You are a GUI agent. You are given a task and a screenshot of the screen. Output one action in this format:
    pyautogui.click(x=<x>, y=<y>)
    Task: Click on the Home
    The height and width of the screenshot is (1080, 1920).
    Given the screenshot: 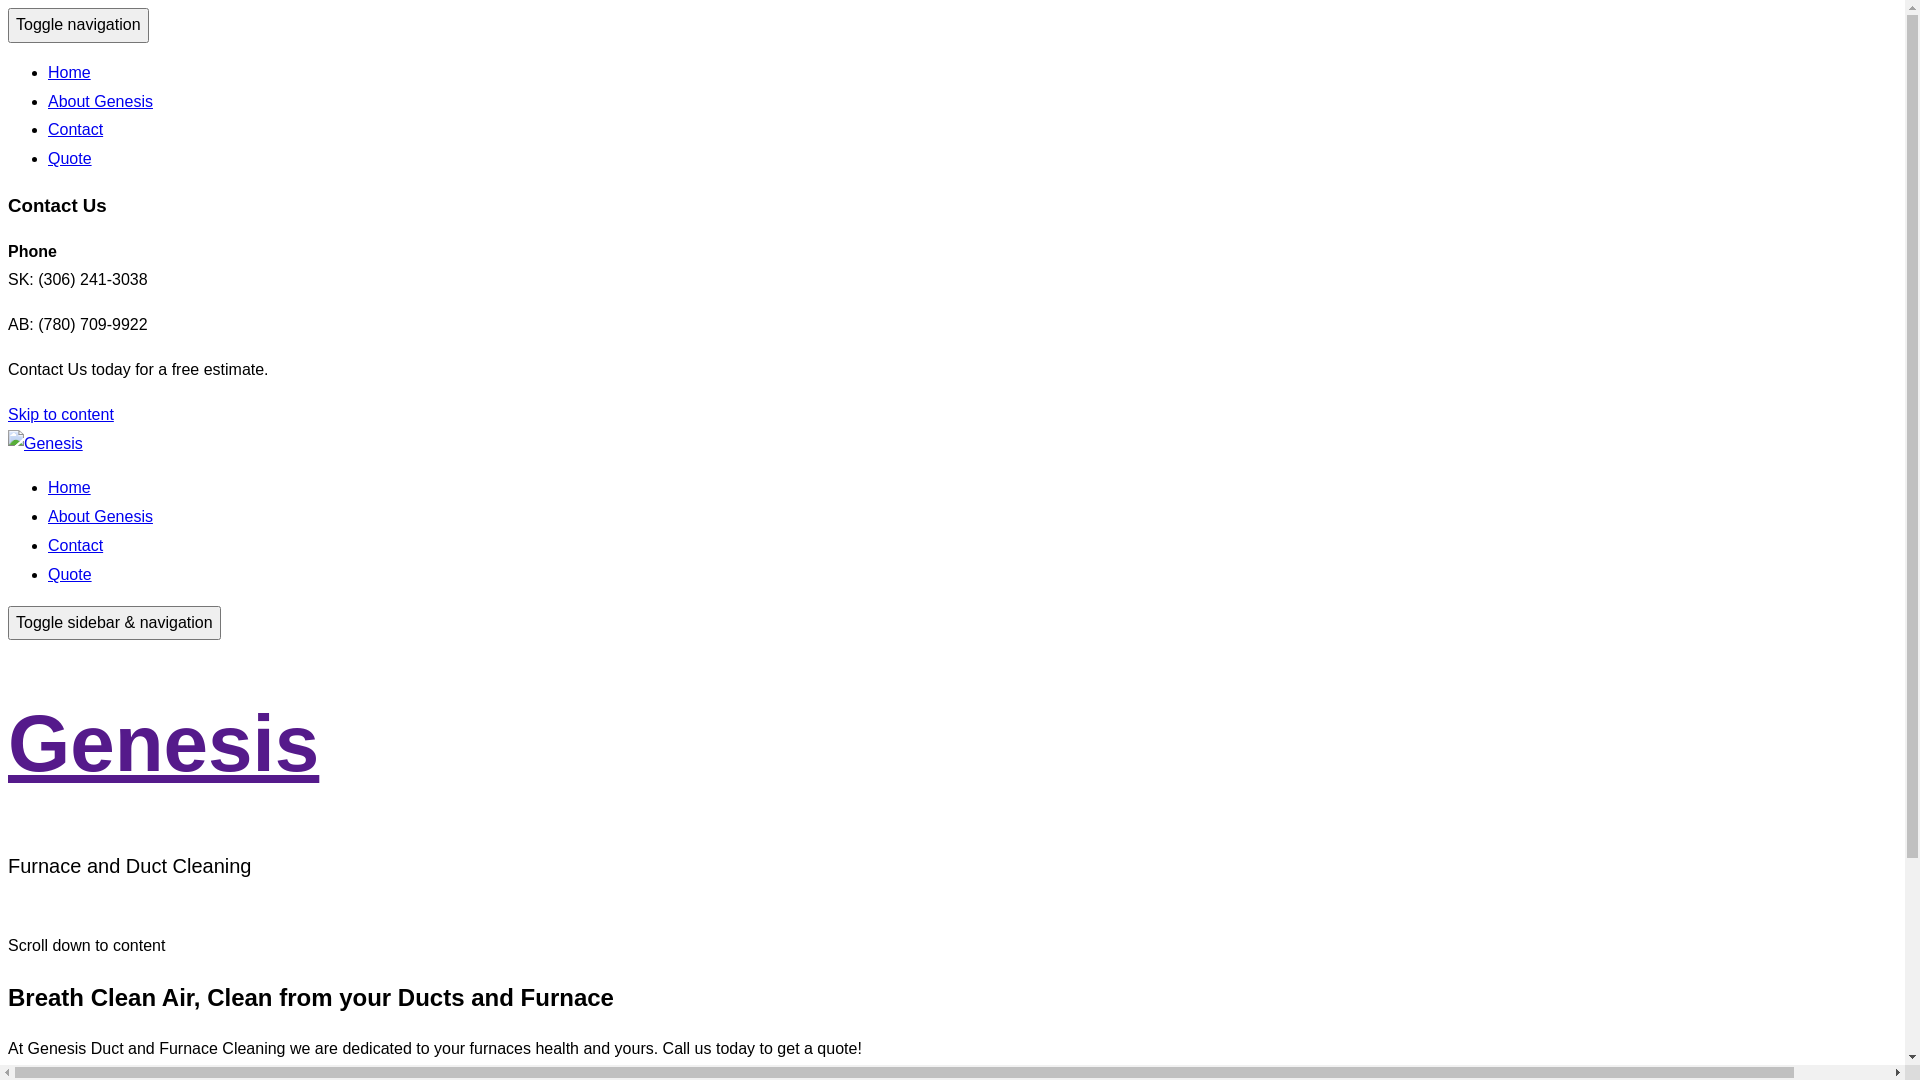 What is the action you would take?
    pyautogui.click(x=70, y=72)
    